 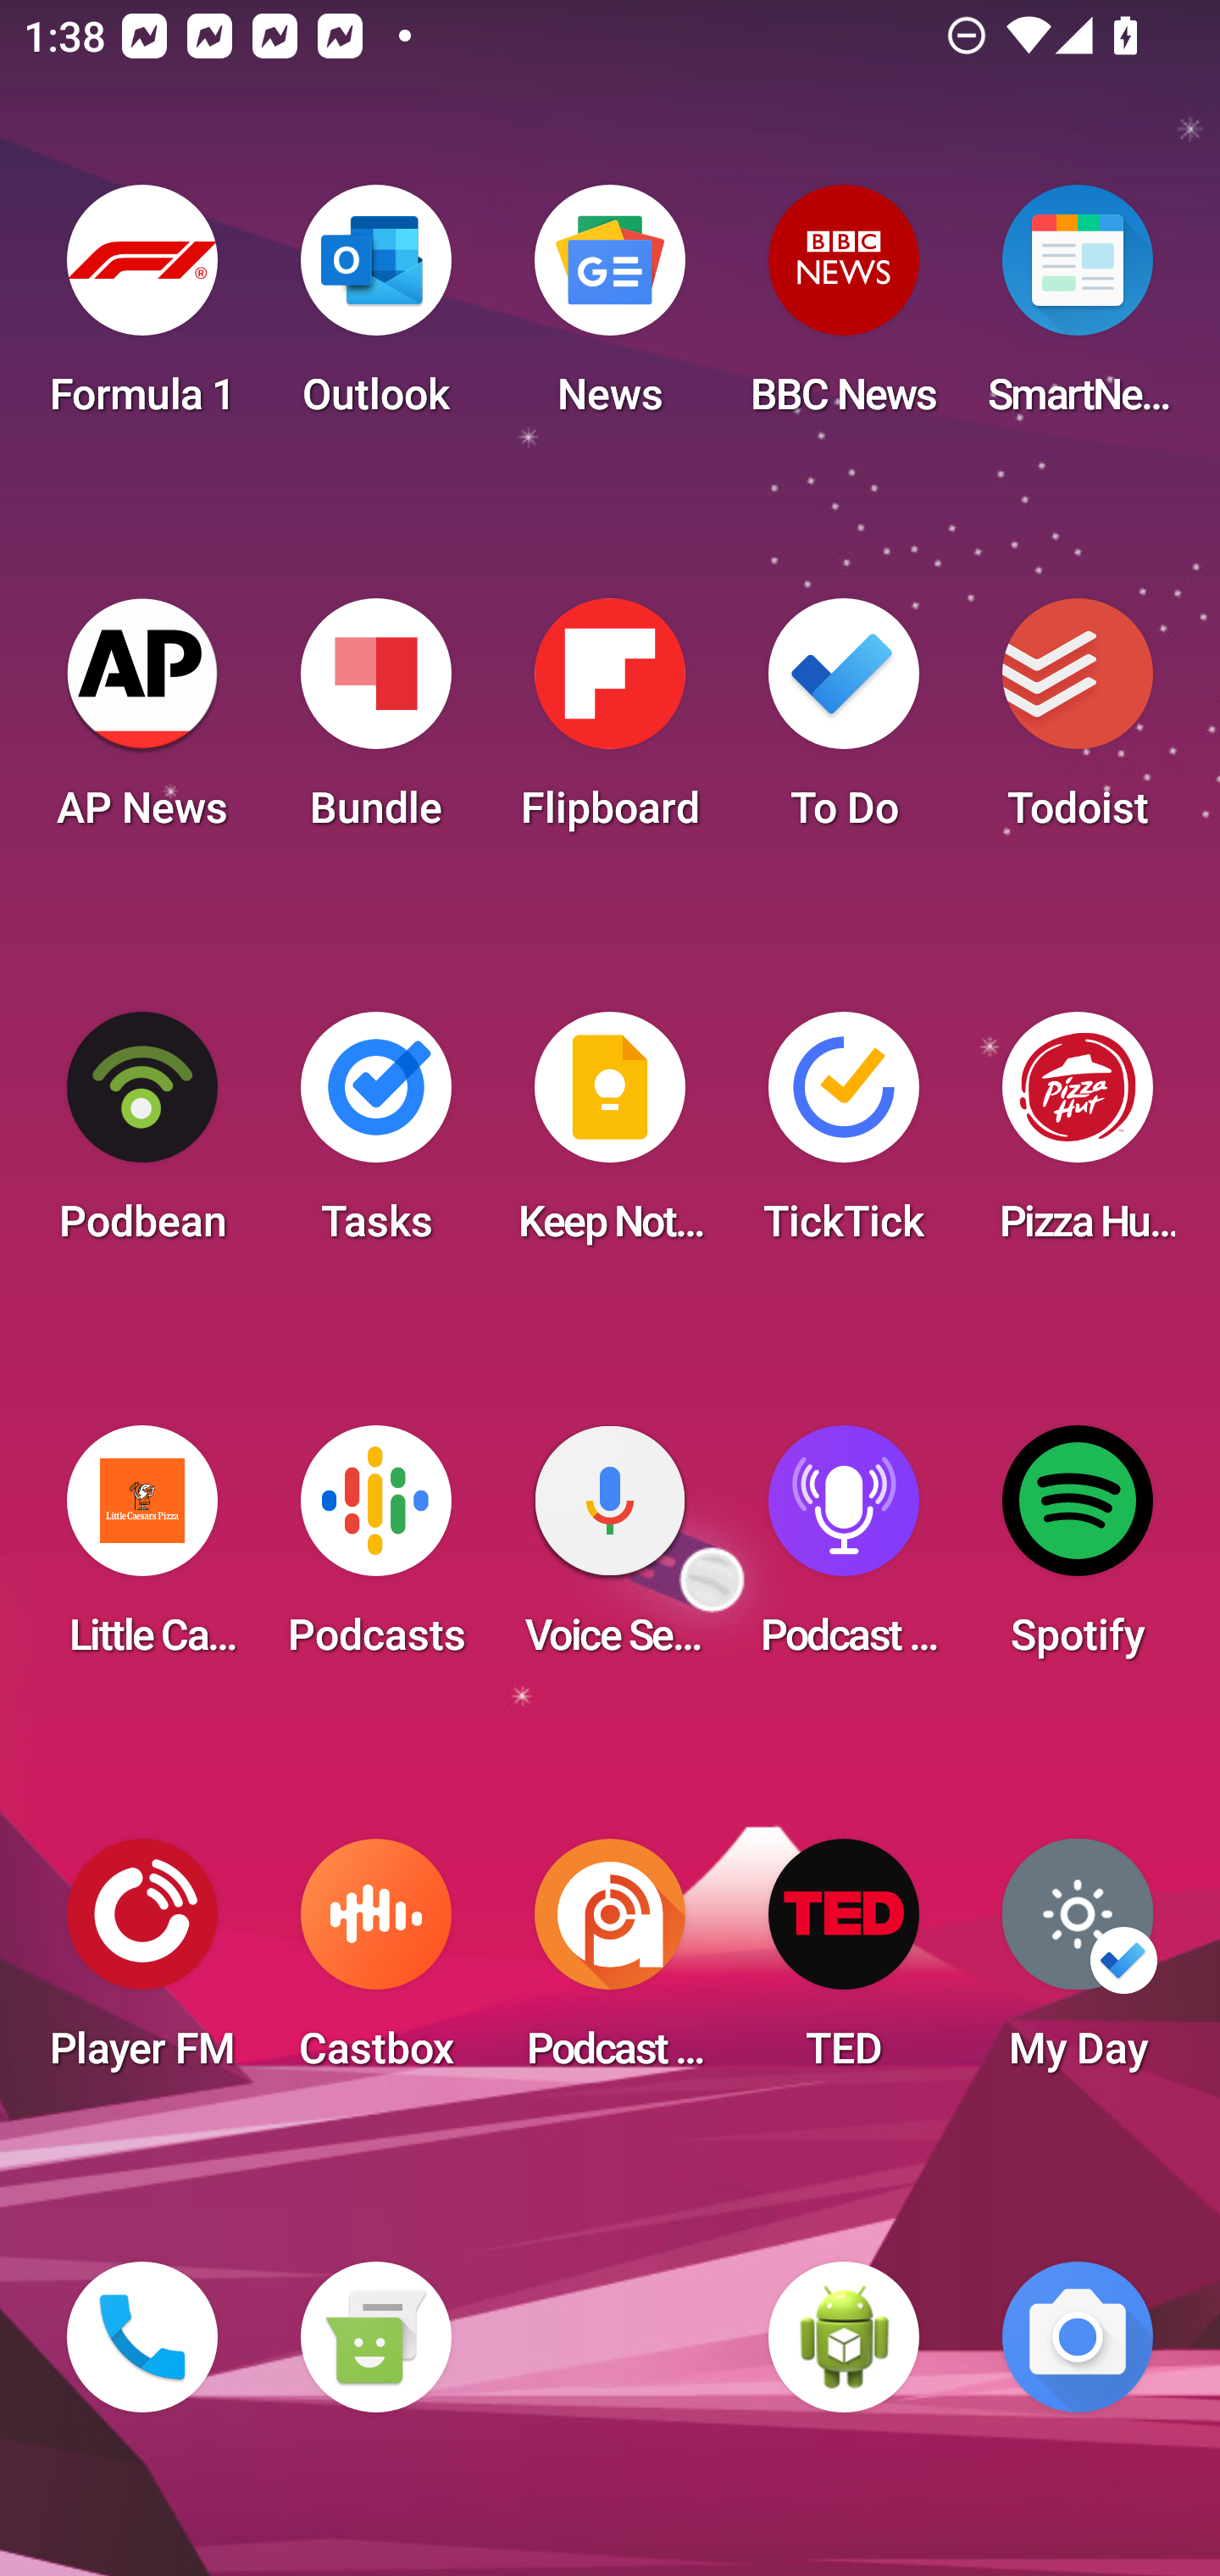 What do you see at coordinates (1078, 1137) in the screenshot?
I see `Pizza Hut HK & Macau` at bounding box center [1078, 1137].